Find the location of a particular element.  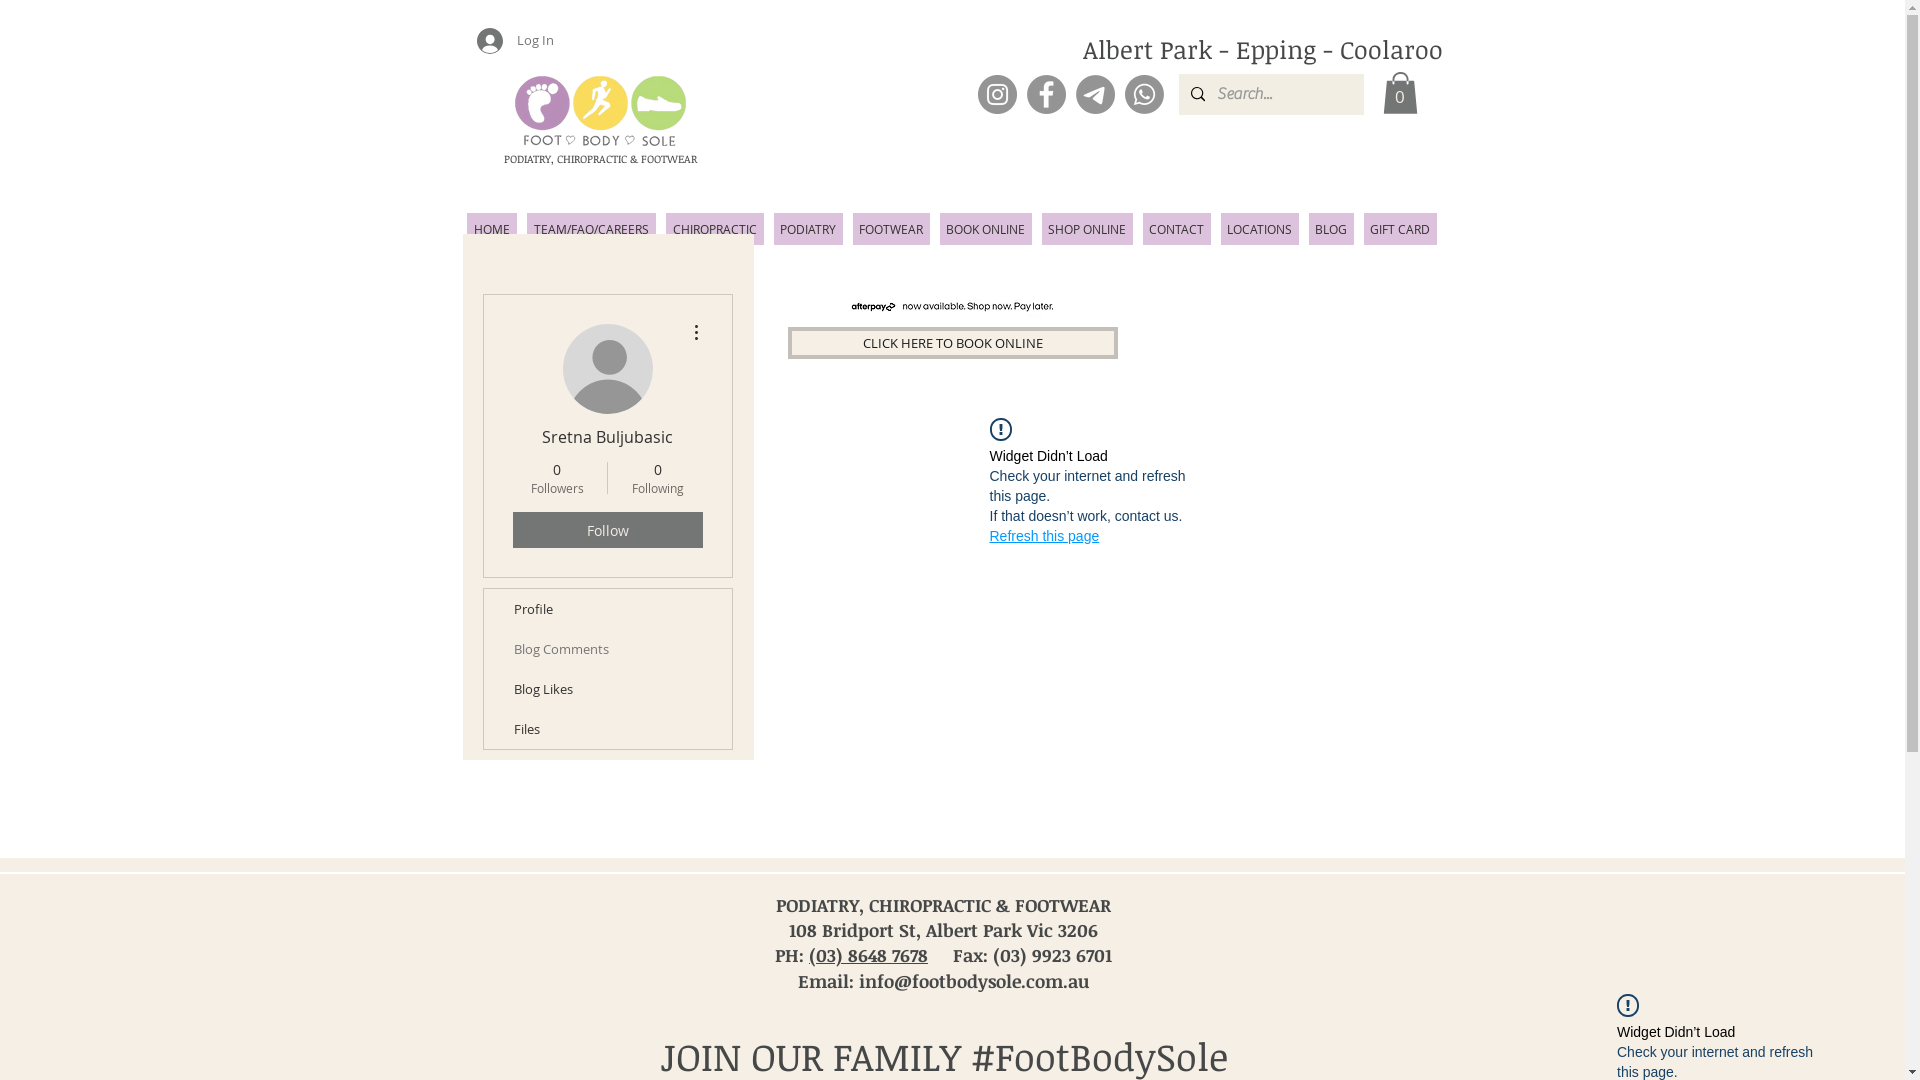

FOOTWEAR is located at coordinates (890, 229).